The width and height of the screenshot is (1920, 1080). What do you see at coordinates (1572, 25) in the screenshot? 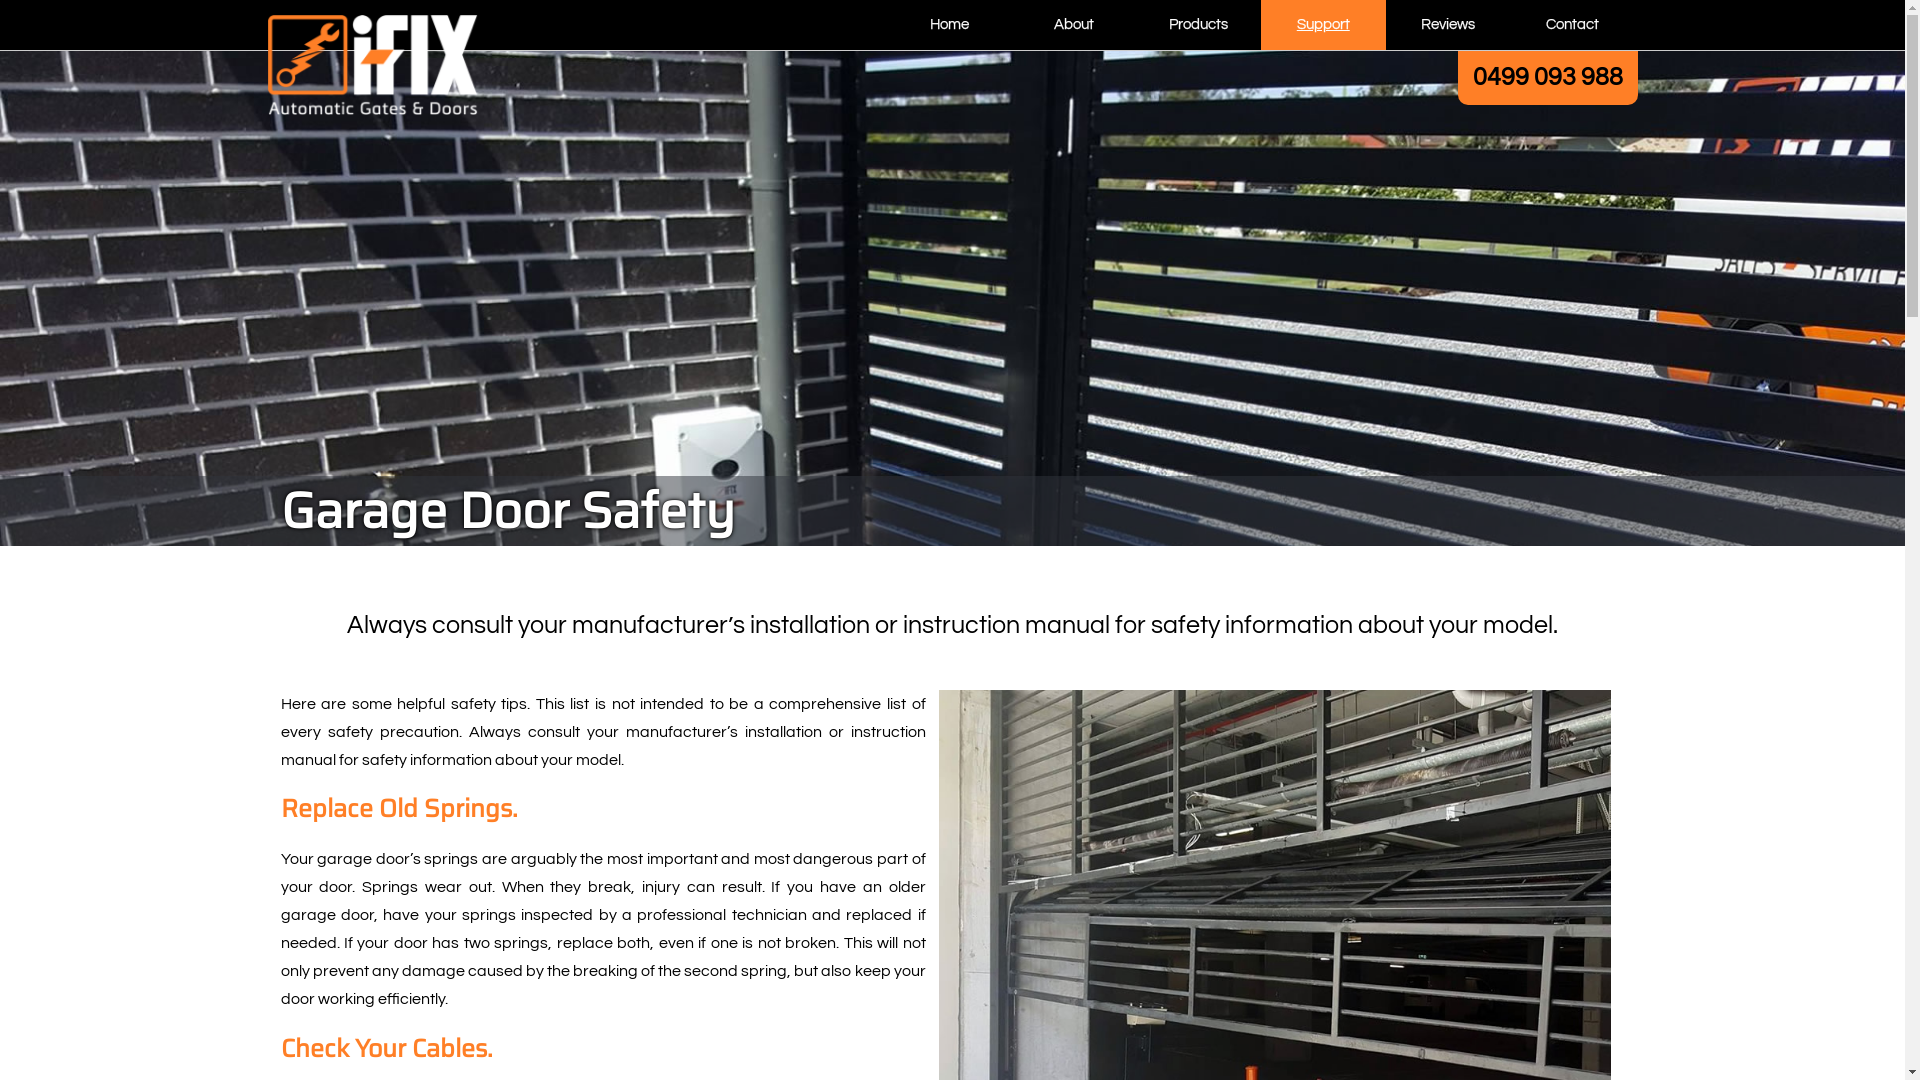
I see `Contact` at bounding box center [1572, 25].